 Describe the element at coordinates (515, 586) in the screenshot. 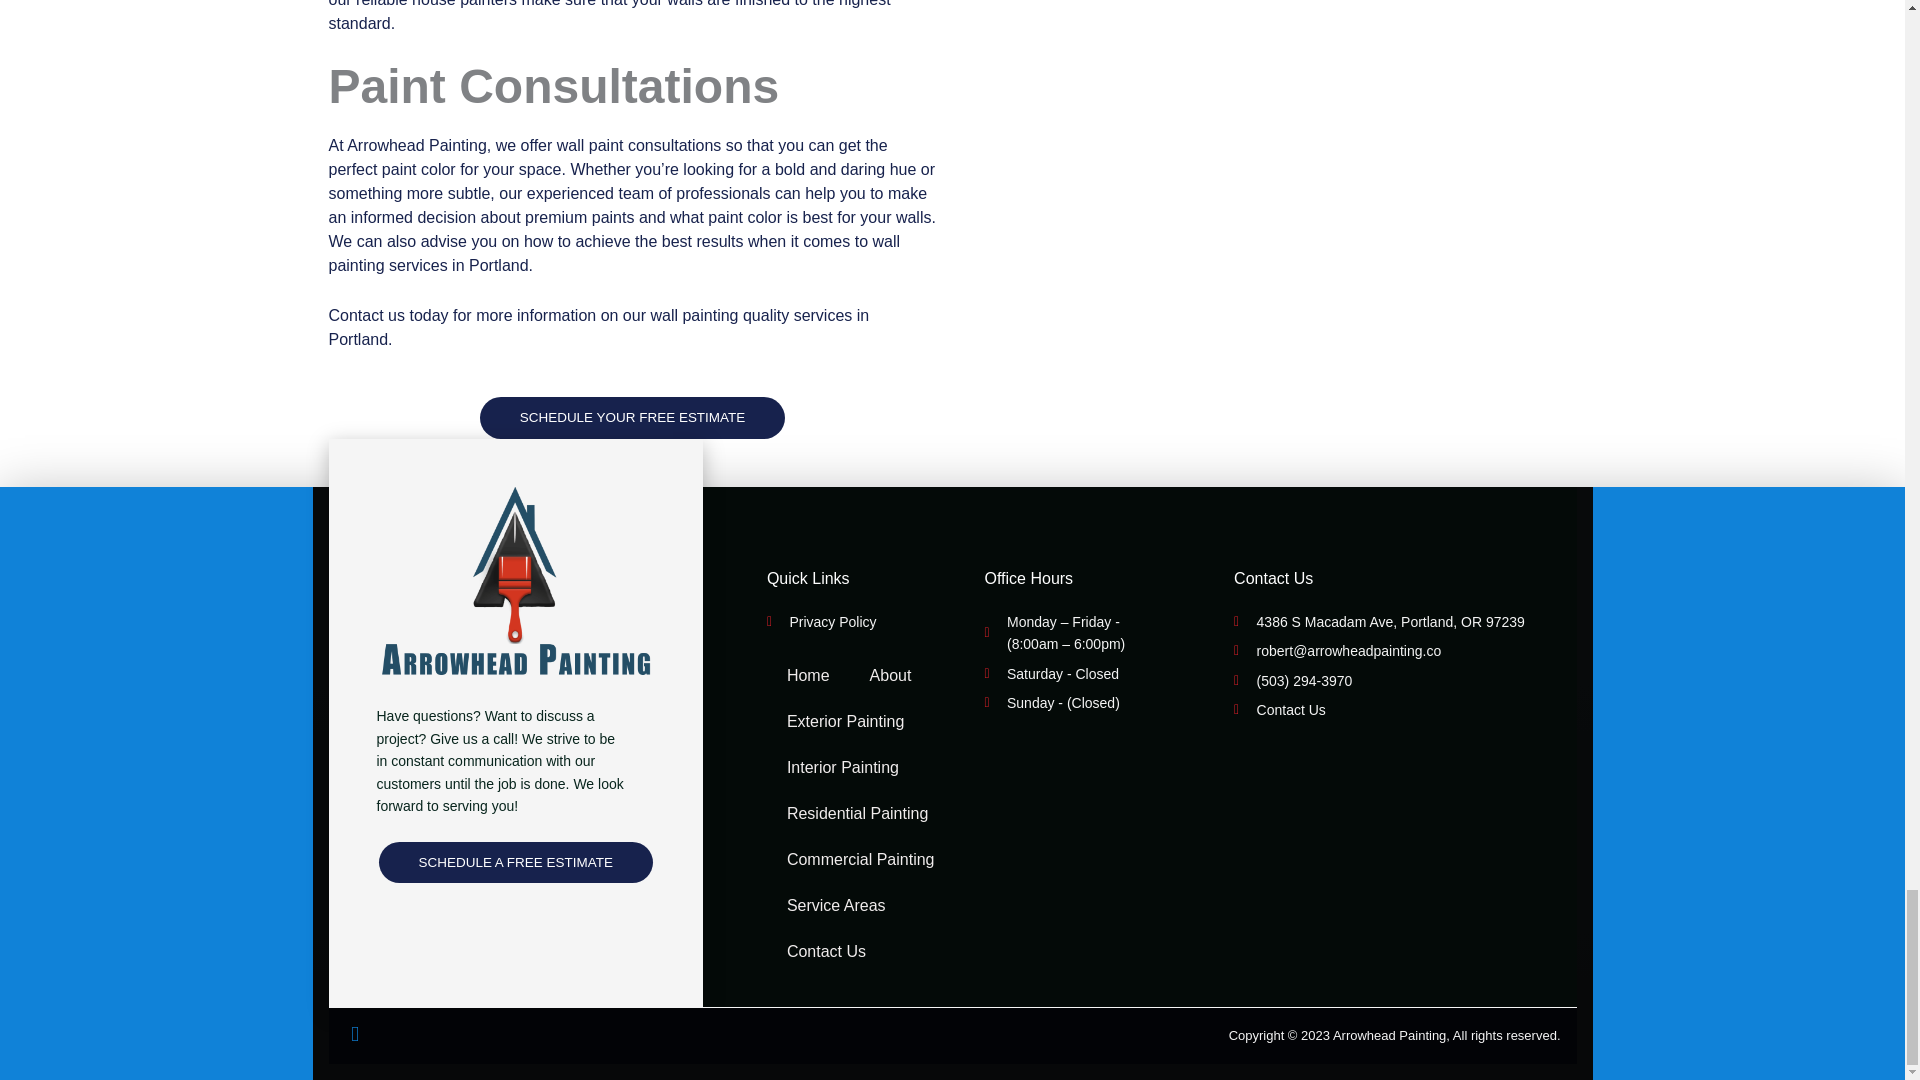

I see `jacket` at that location.